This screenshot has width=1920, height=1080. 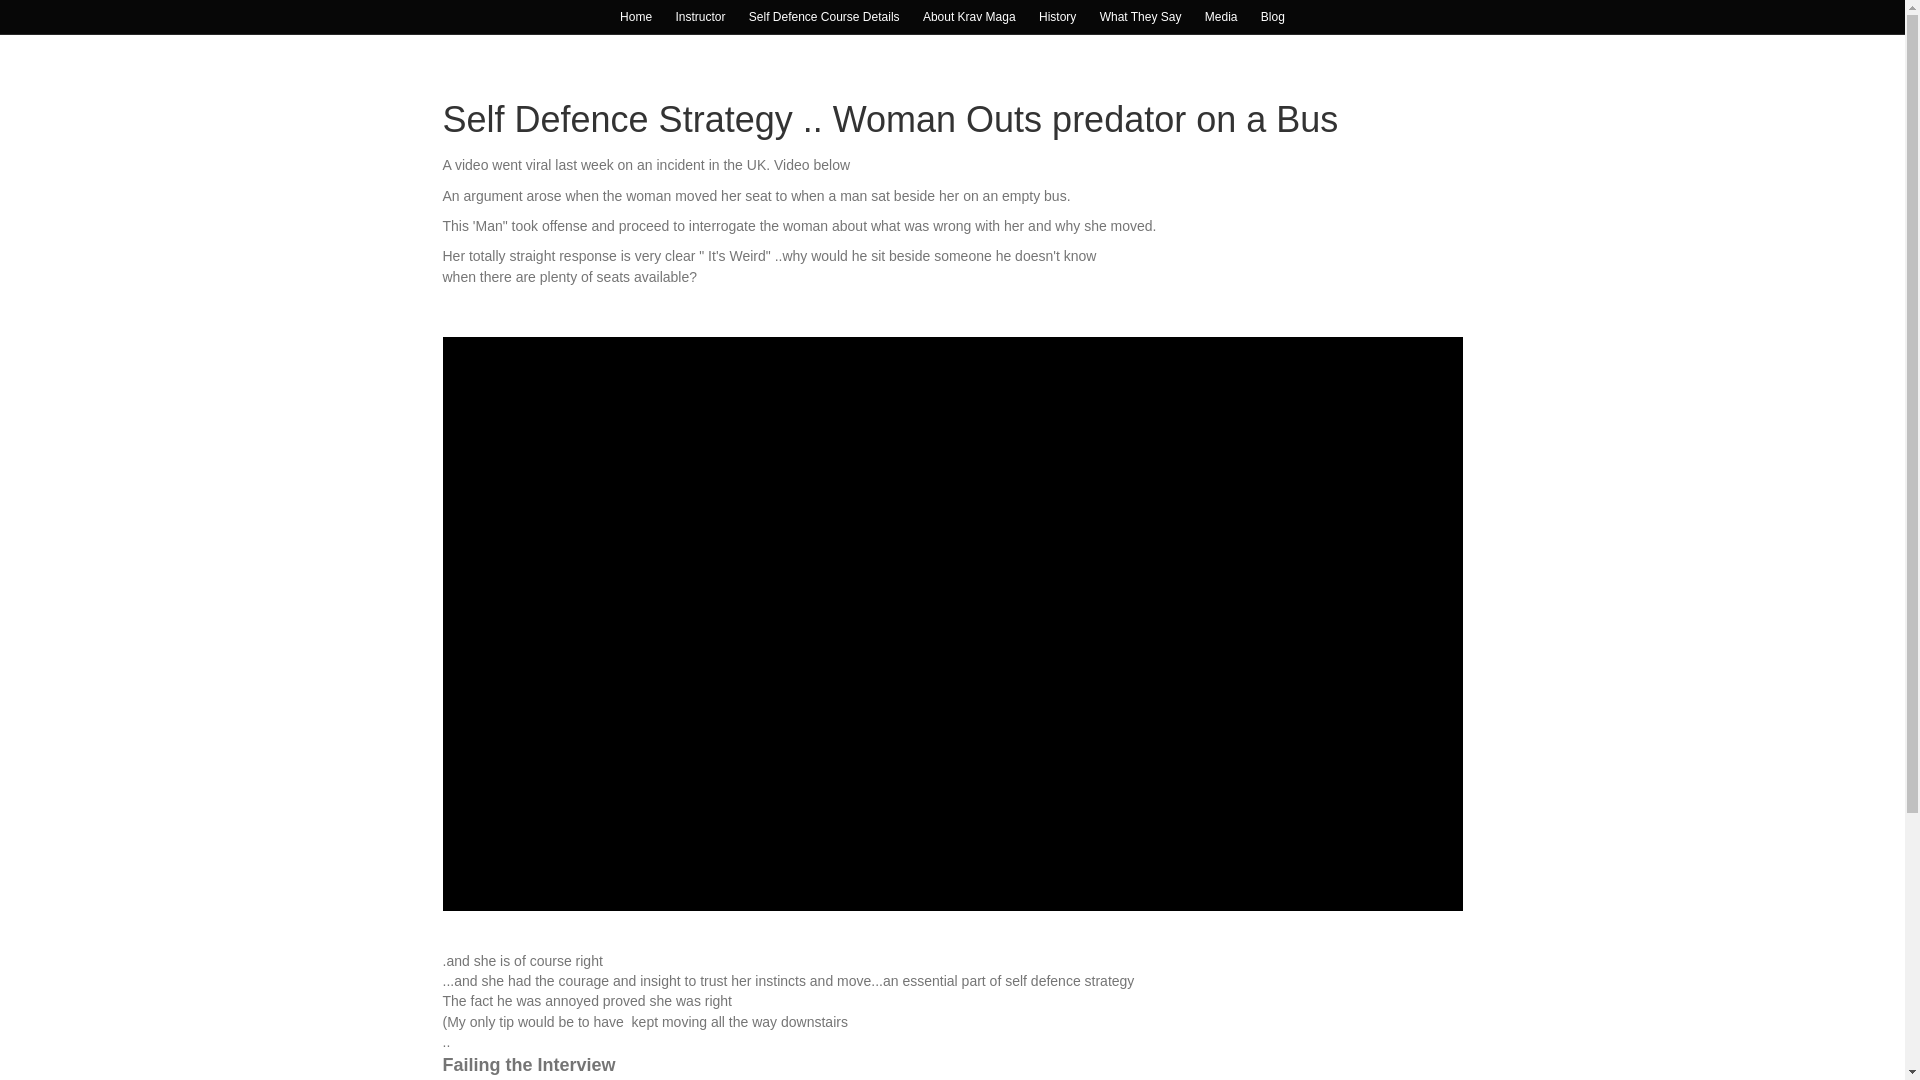 I want to click on About Krav Maga, so click(x=969, y=17).